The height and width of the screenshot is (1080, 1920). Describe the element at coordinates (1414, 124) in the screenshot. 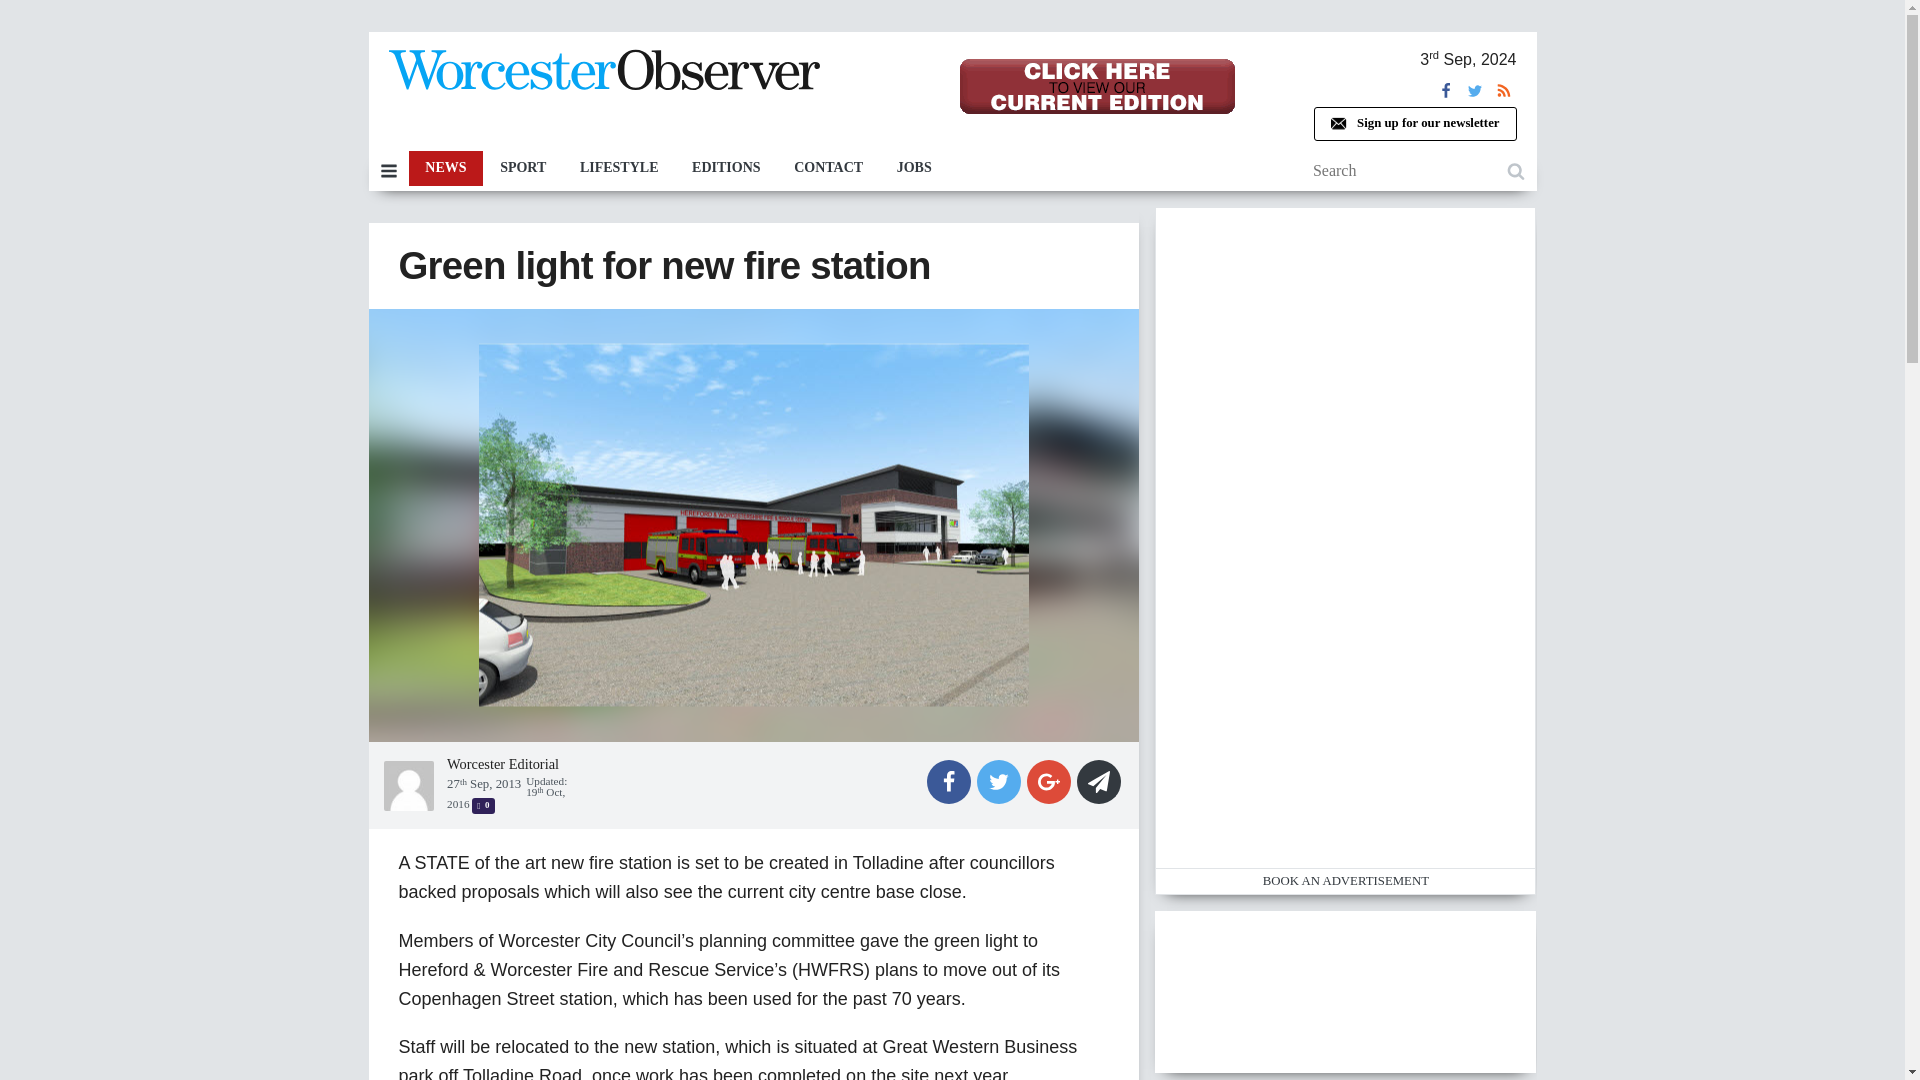

I see `  Sign up for our newsletter` at that location.